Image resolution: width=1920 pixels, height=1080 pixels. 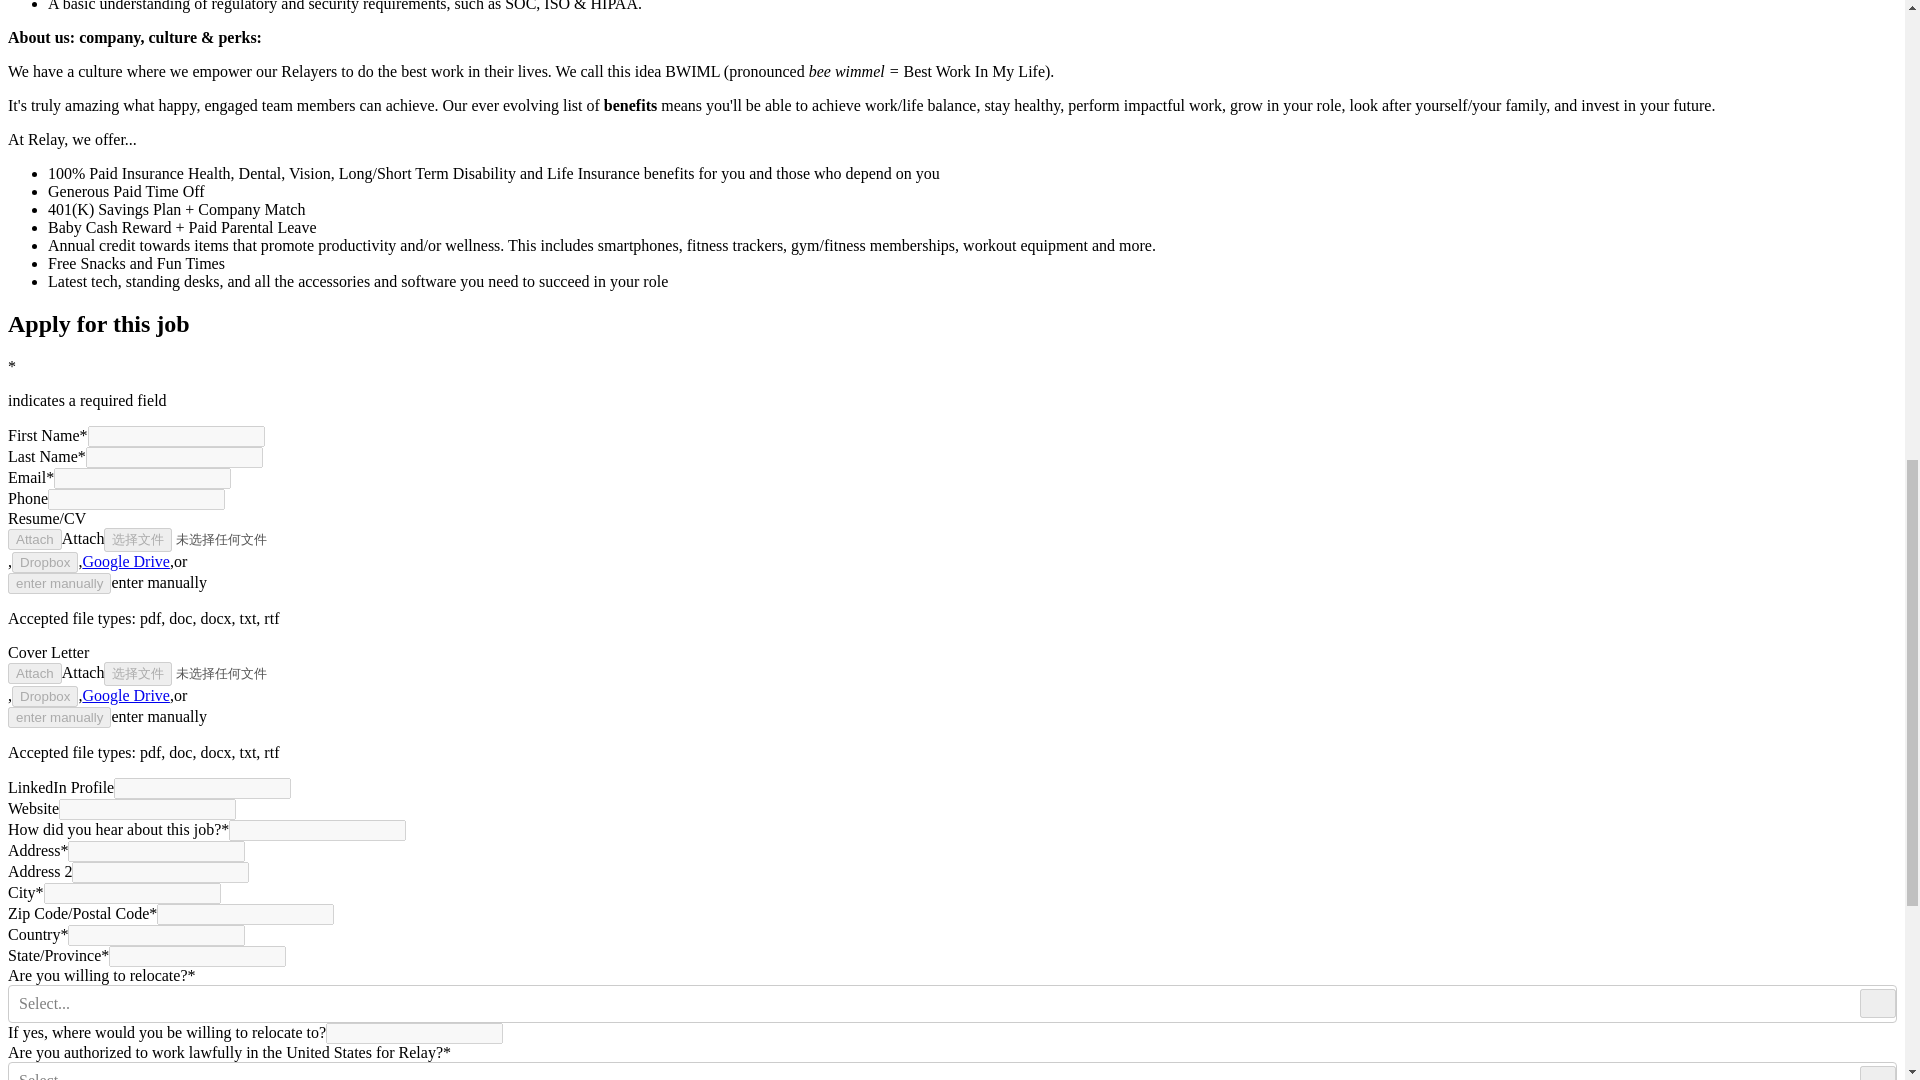 What do you see at coordinates (44, 696) in the screenshot?
I see `Dropbox` at bounding box center [44, 696].